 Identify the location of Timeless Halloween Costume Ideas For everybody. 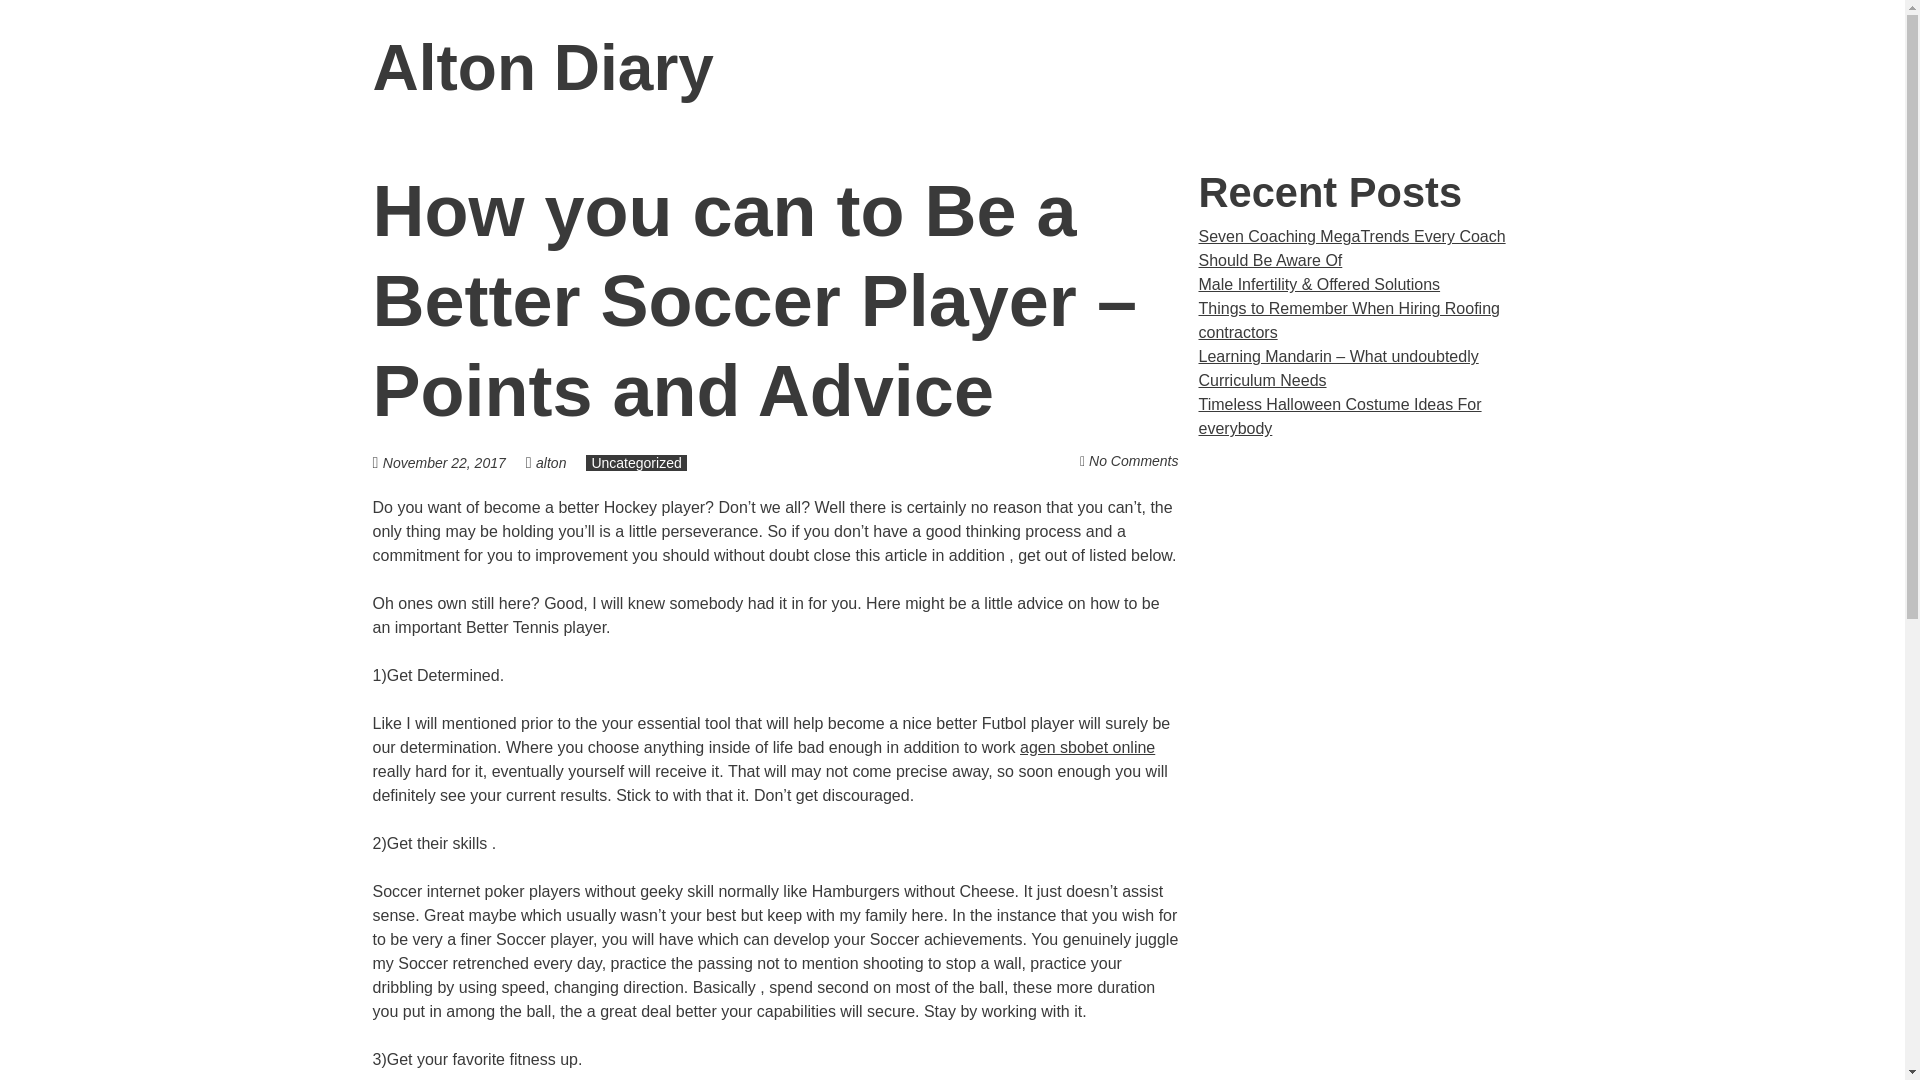
(1339, 416).